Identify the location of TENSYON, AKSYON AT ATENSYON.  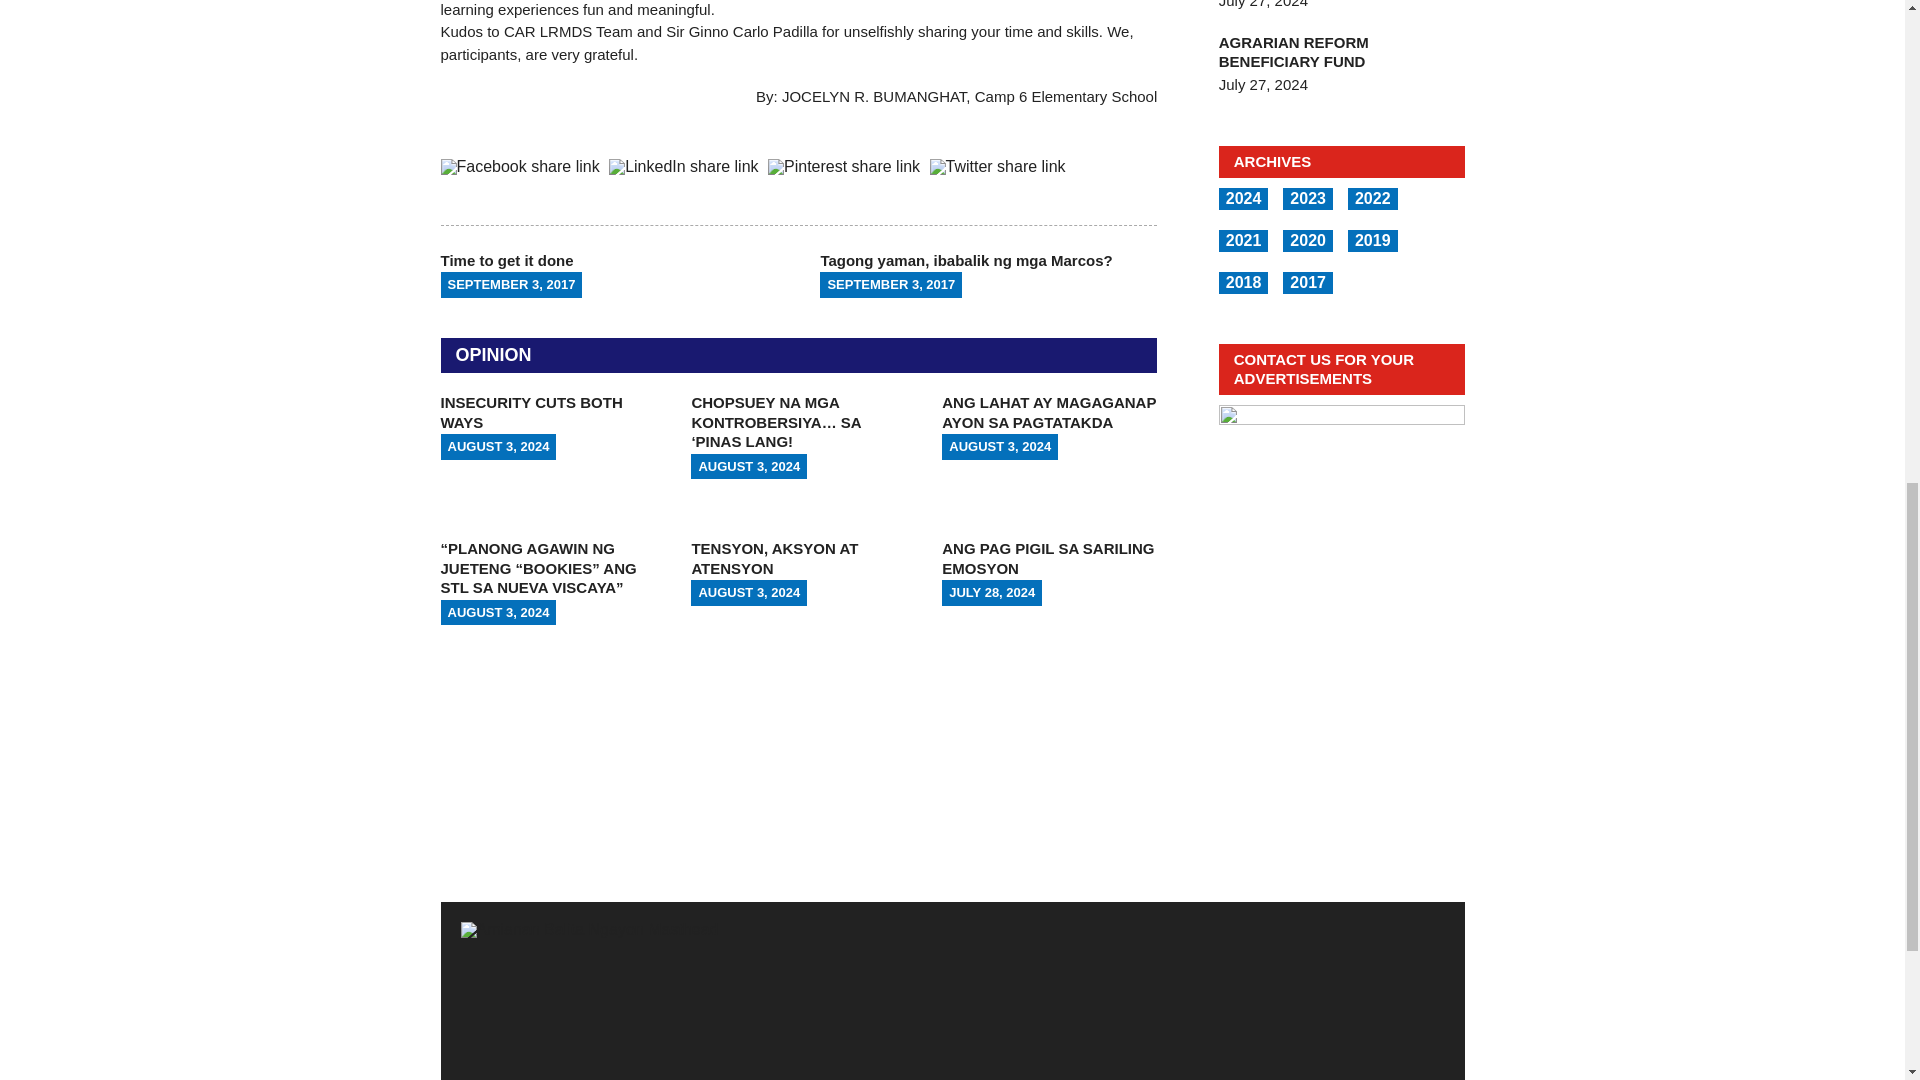
(774, 558).